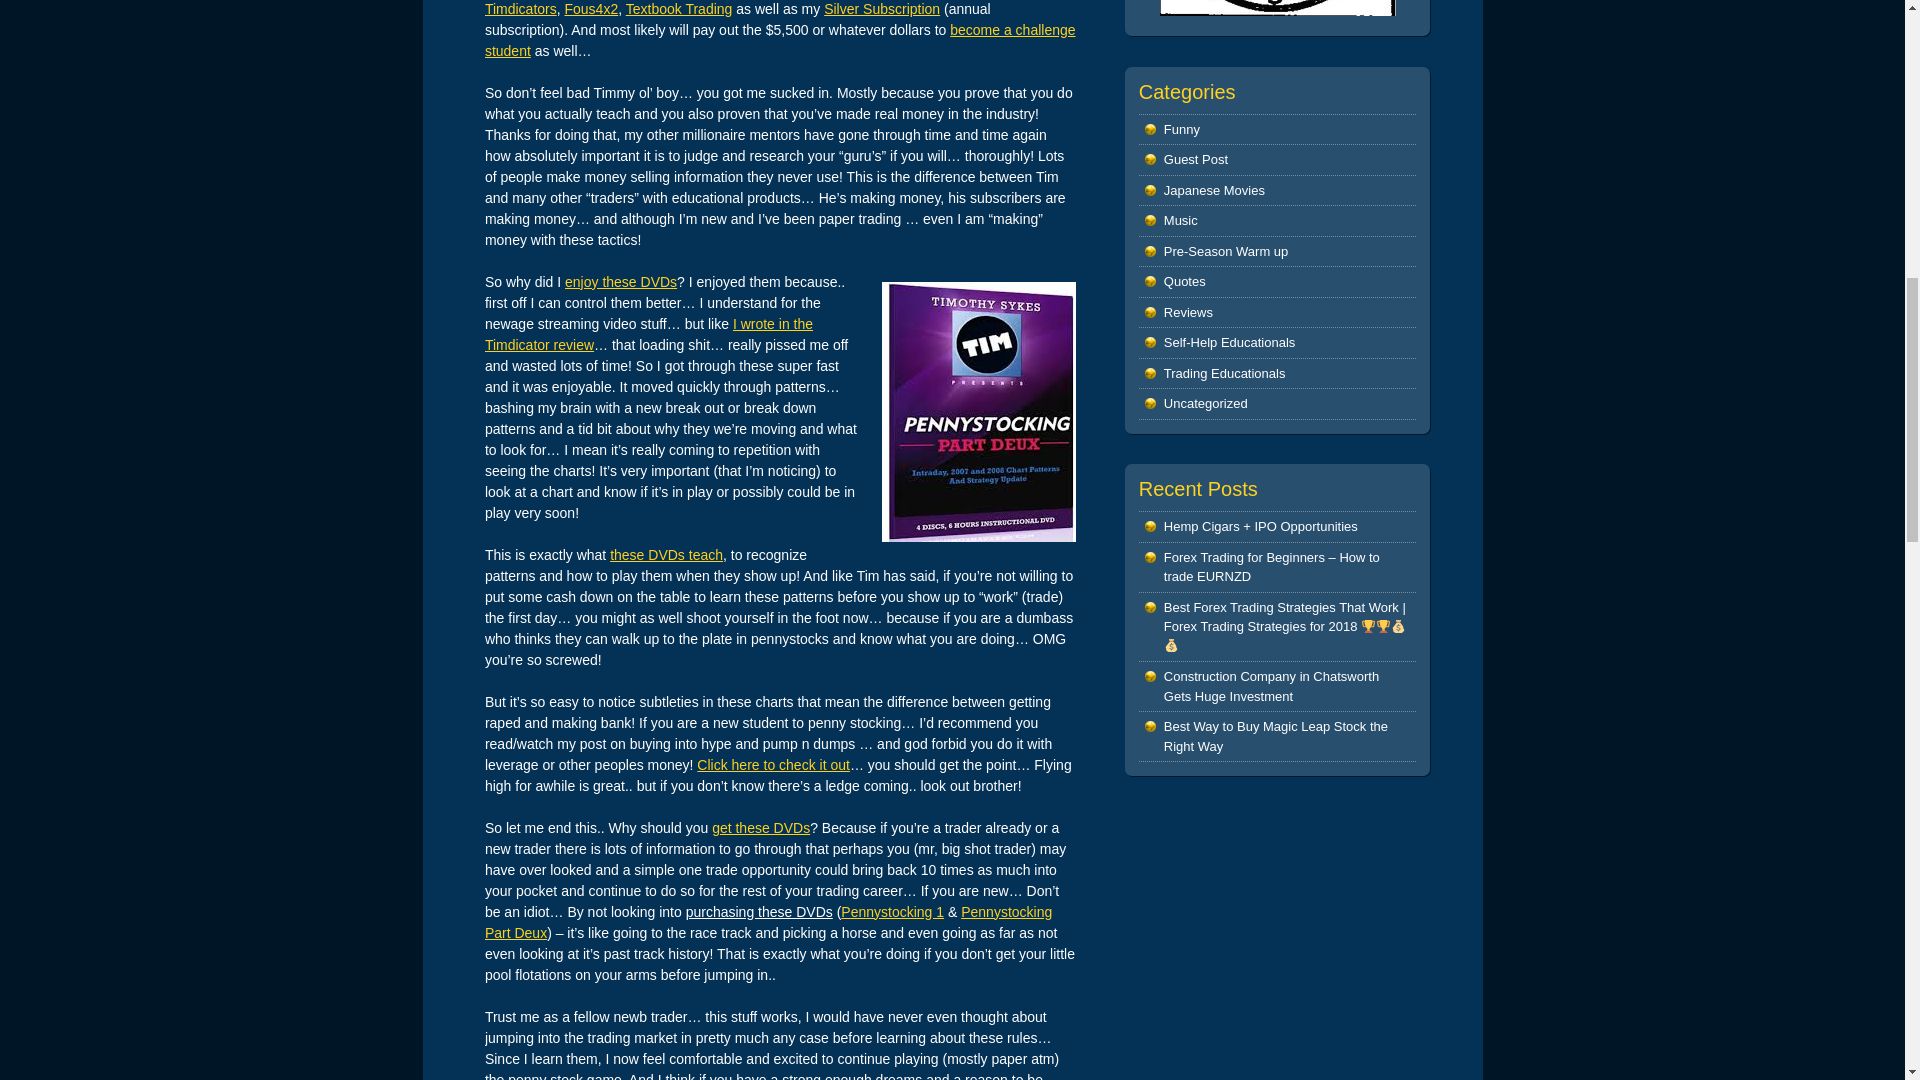  Describe the element at coordinates (648, 334) in the screenshot. I see `I wrote in the Timdicator review` at that location.